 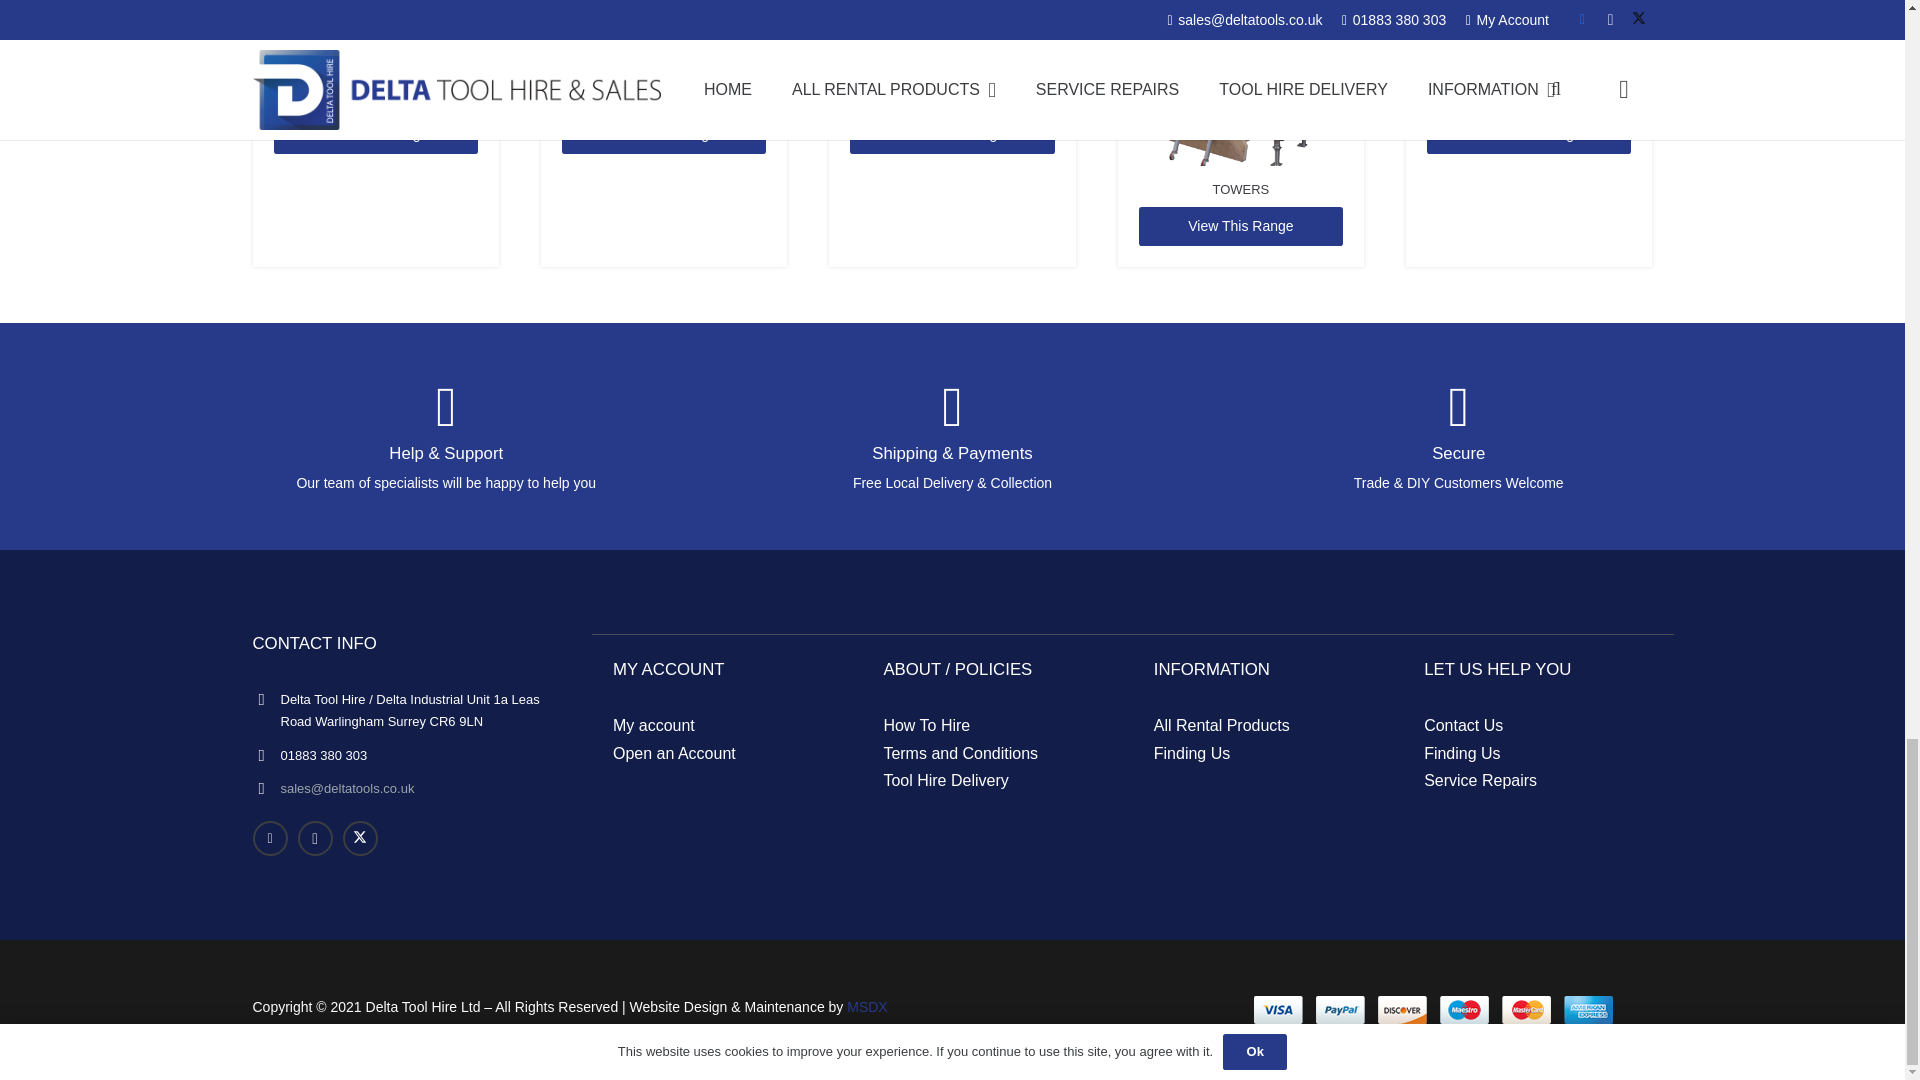 I want to click on Instagram, so click(x=314, y=838).